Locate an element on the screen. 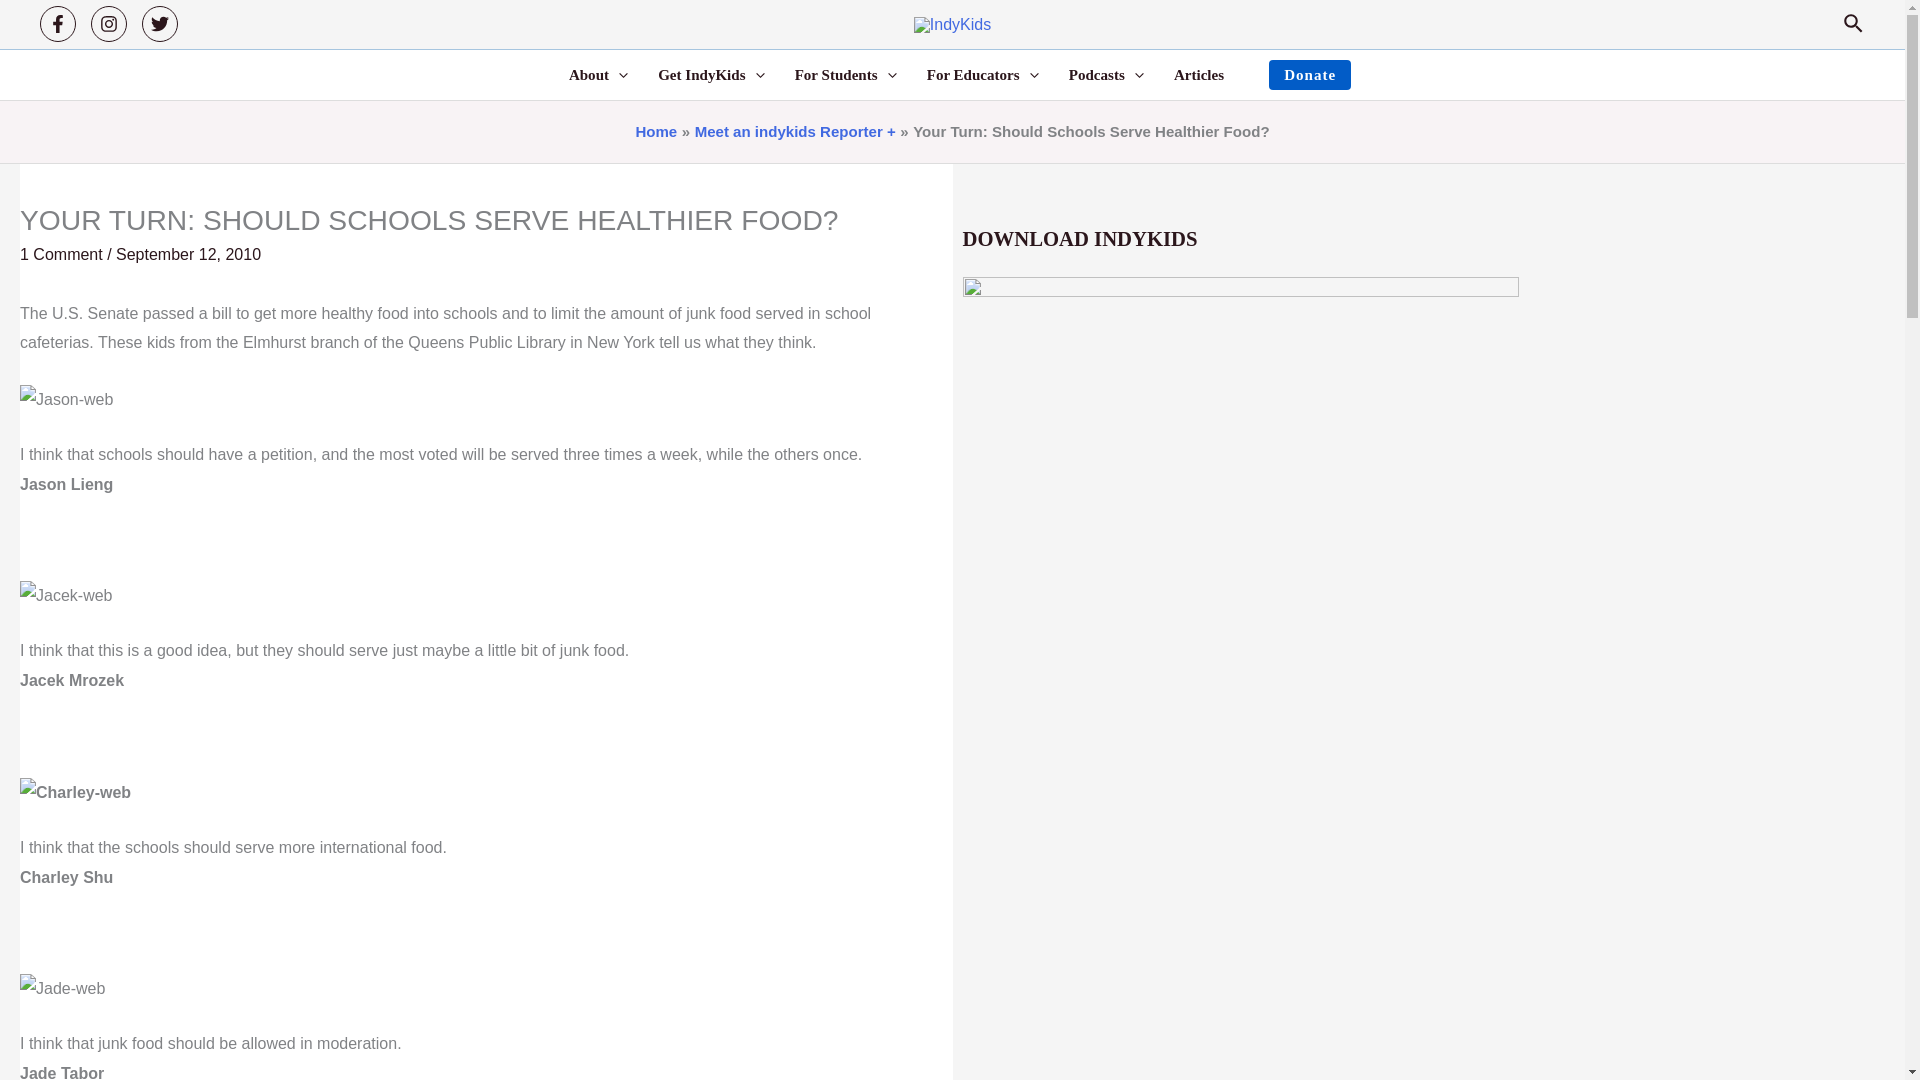 The height and width of the screenshot is (1080, 1920). Podcasts is located at coordinates (1106, 74).